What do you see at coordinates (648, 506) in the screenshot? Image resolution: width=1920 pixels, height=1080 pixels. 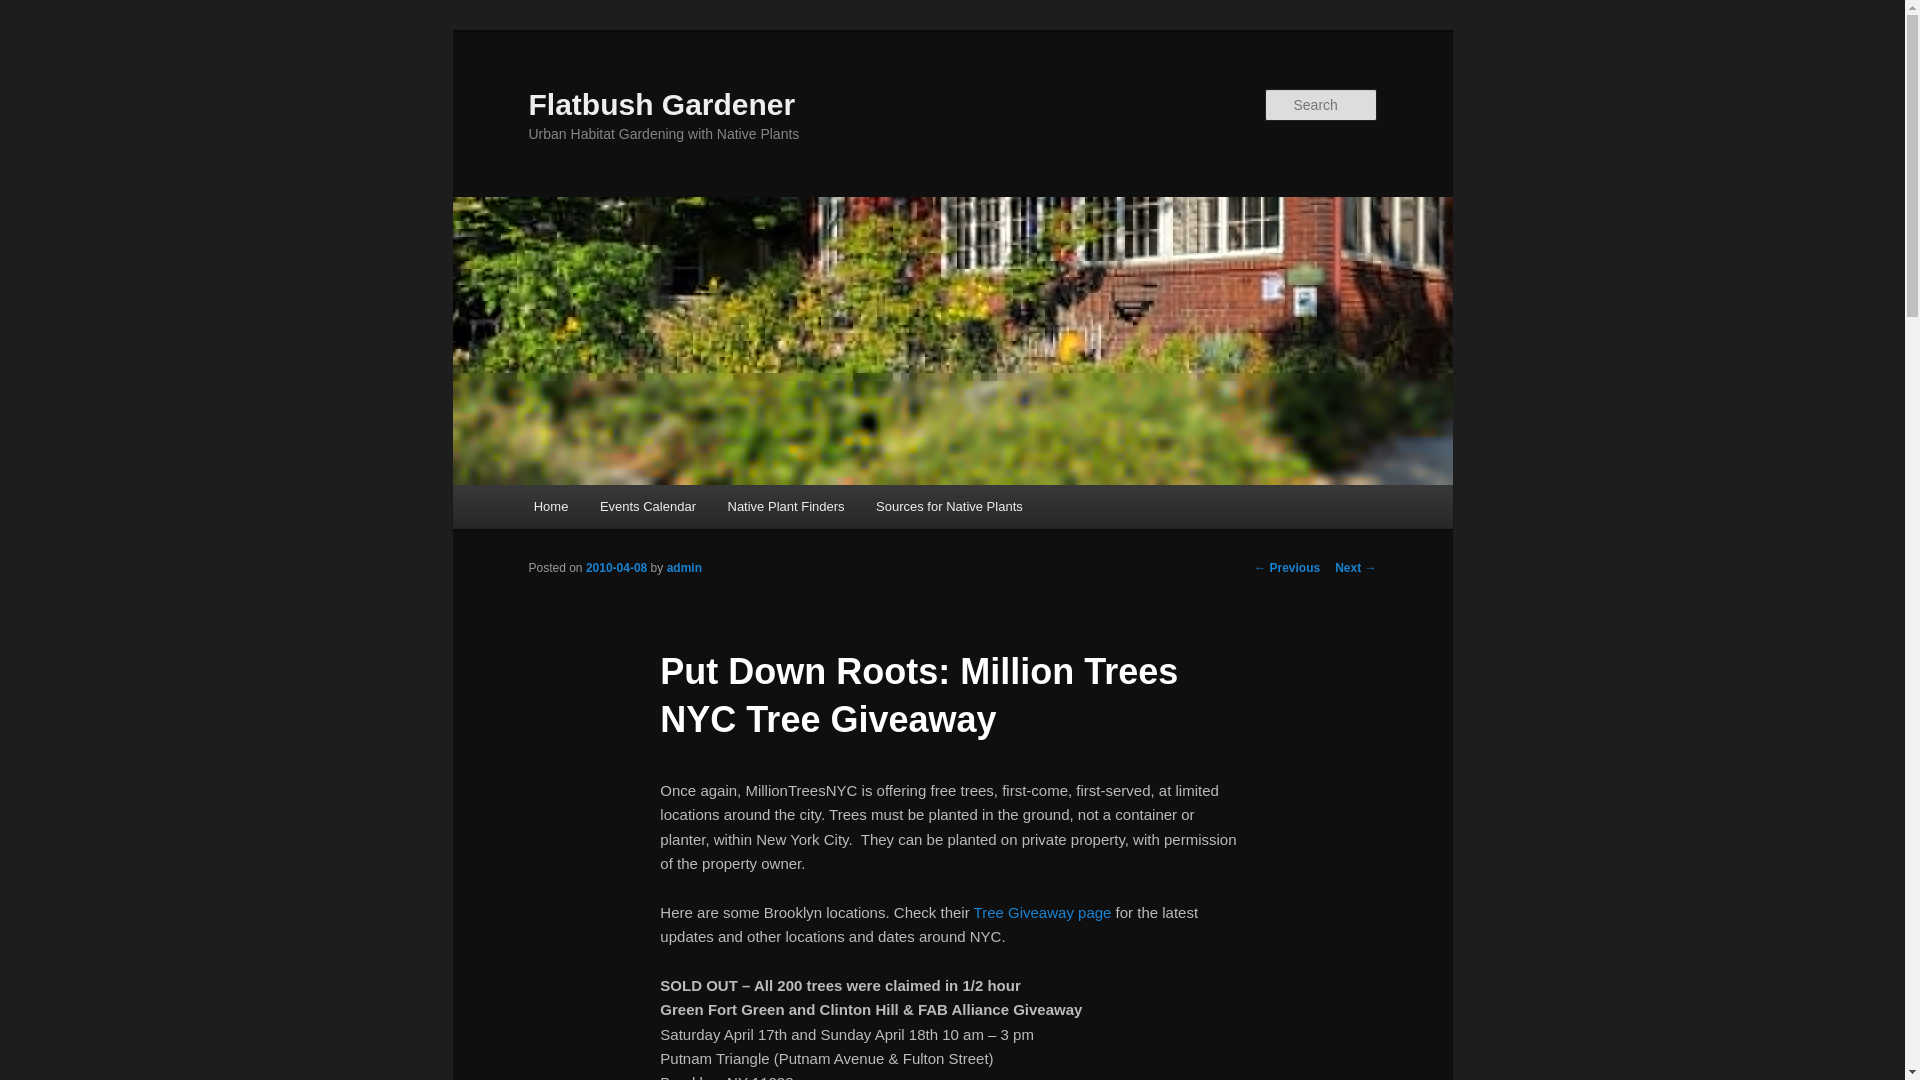 I see `Events Calendar` at bounding box center [648, 506].